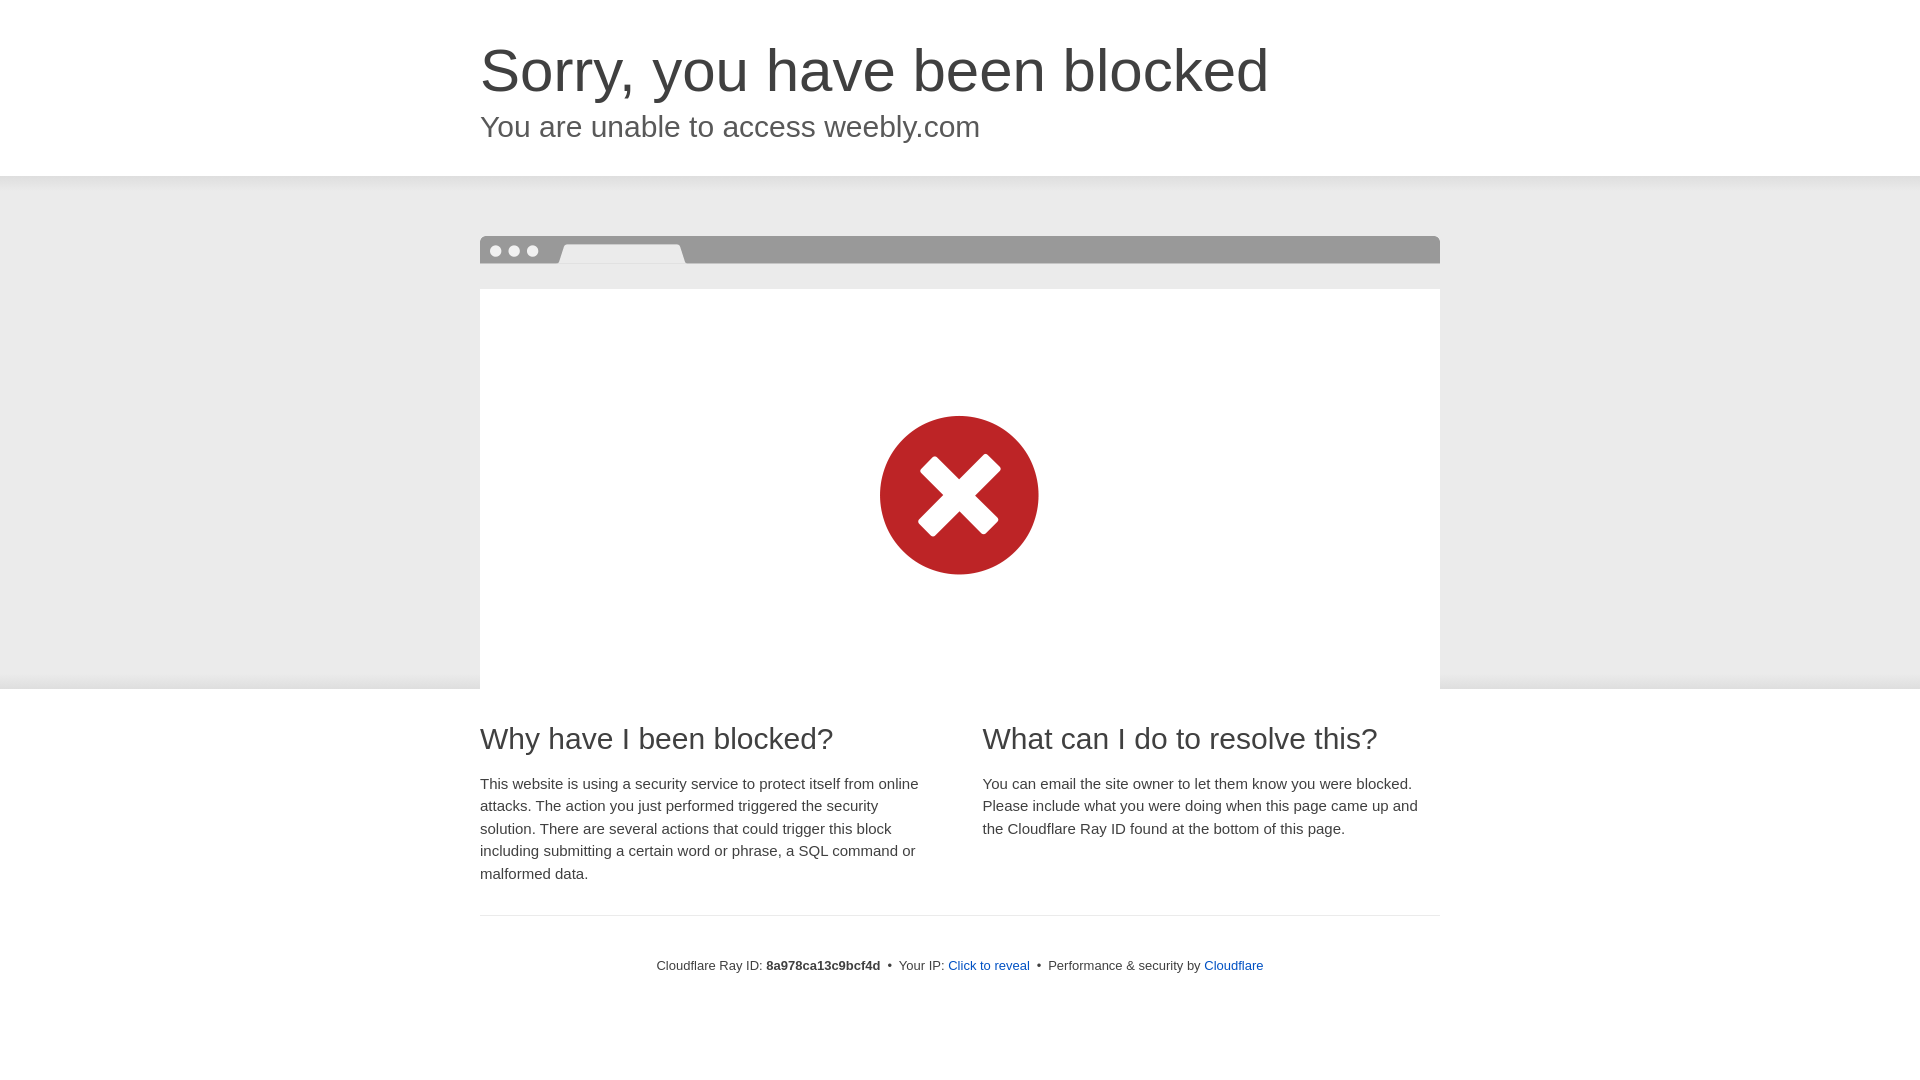 This screenshot has height=1080, width=1920. Describe the element at coordinates (1233, 965) in the screenshot. I see `Cloudflare` at that location.